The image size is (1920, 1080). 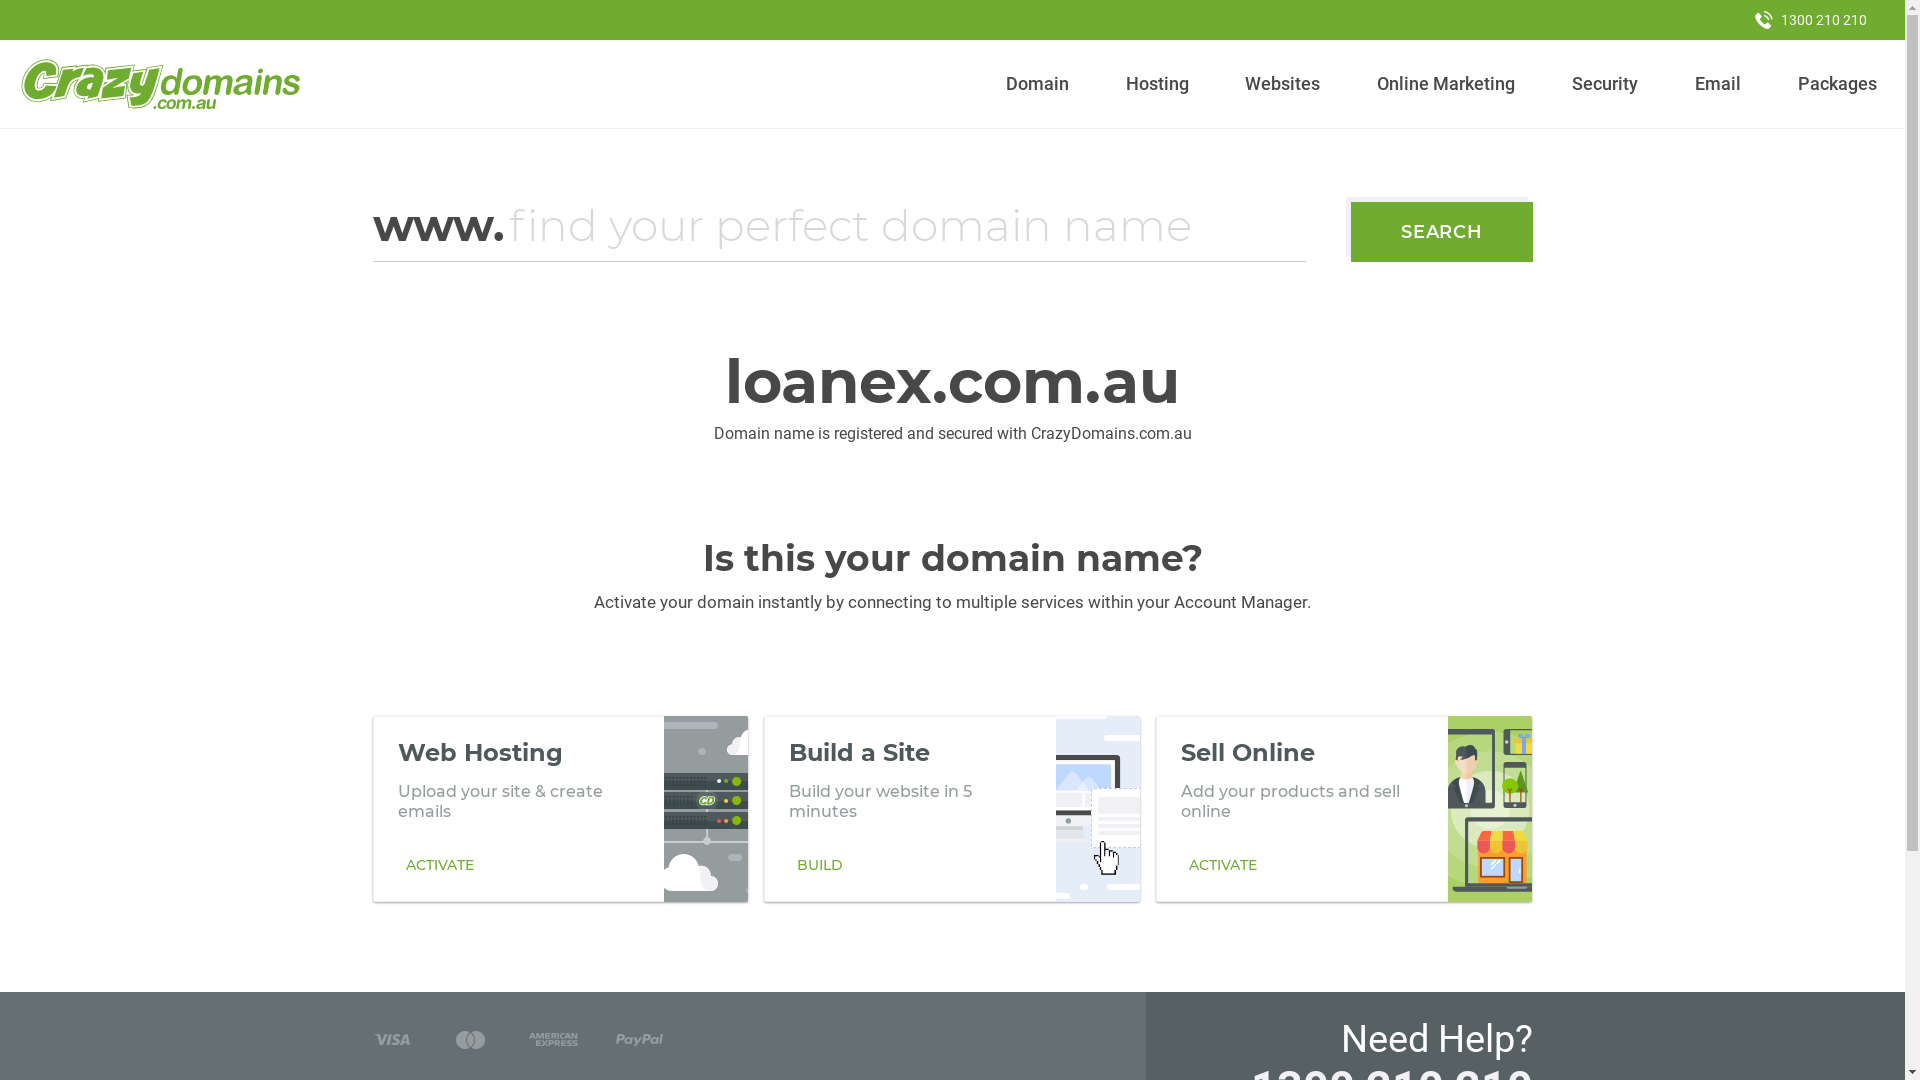 What do you see at coordinates (1442, 232) in the screenshot?
I see `SEARCH` at bounding box center [1442, 232].